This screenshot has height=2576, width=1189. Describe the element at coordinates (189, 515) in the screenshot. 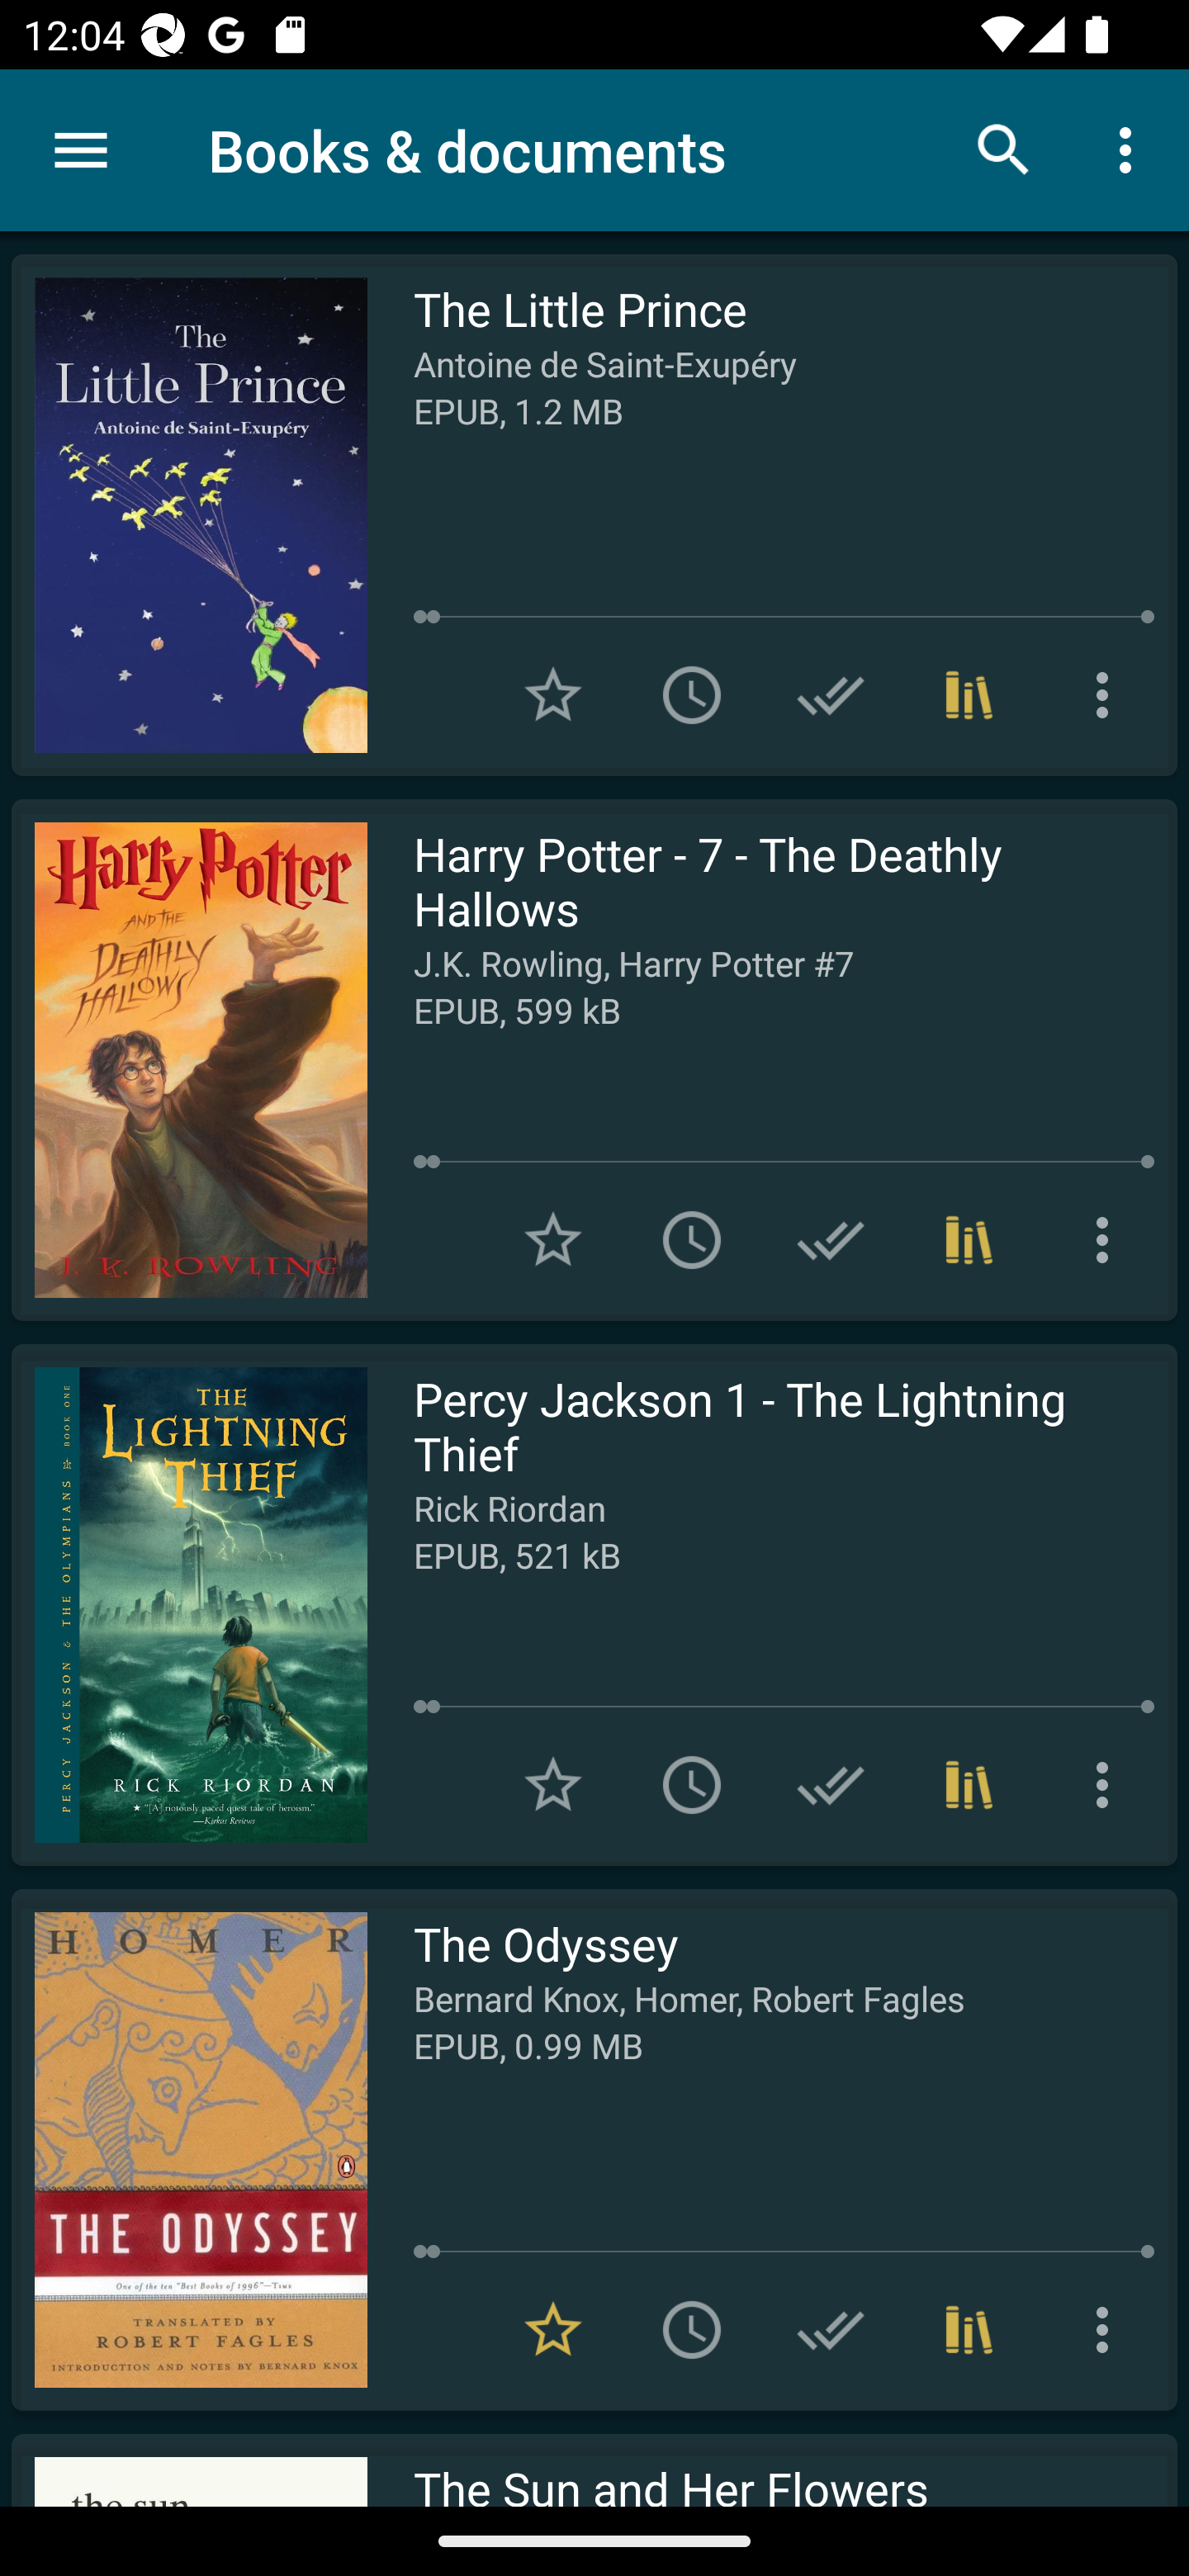

I see `Read The Little Prince` at that location.